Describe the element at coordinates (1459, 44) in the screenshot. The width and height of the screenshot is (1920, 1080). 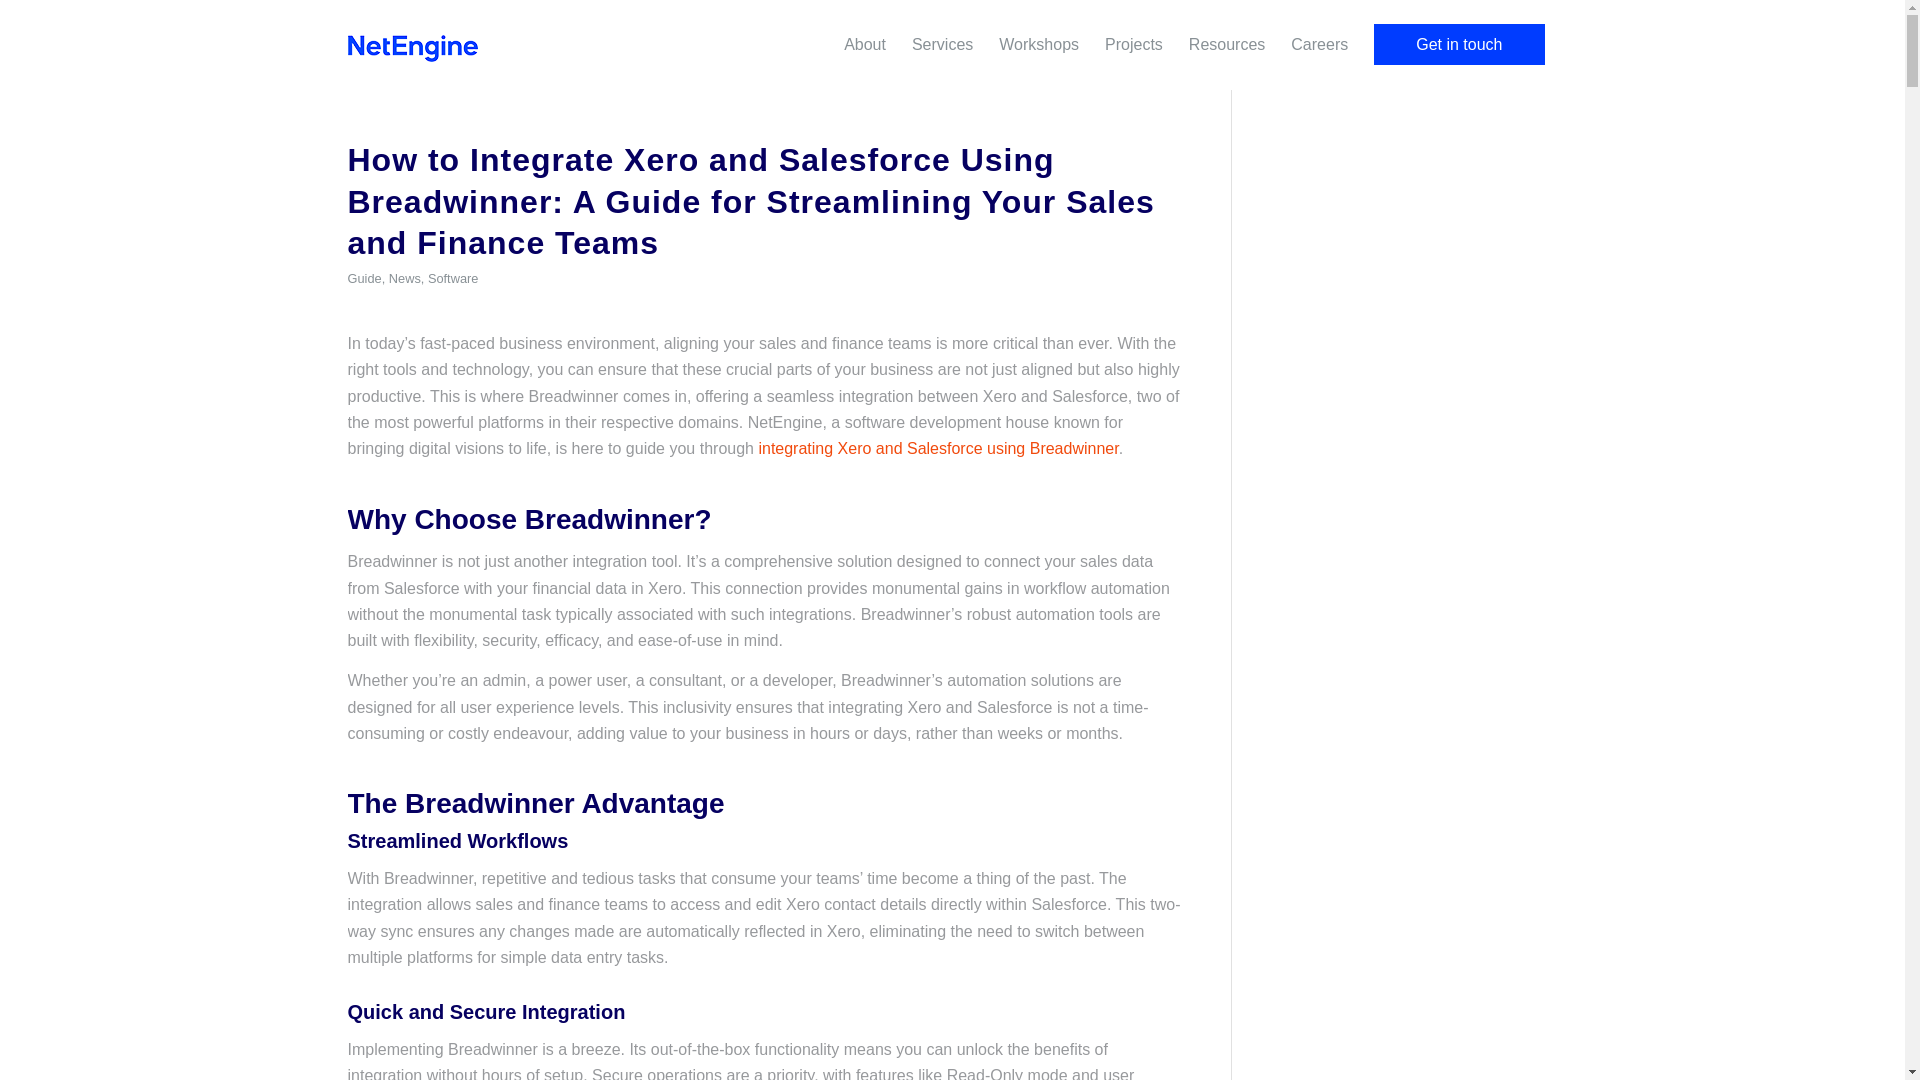
I see `Get in touch` at that location.